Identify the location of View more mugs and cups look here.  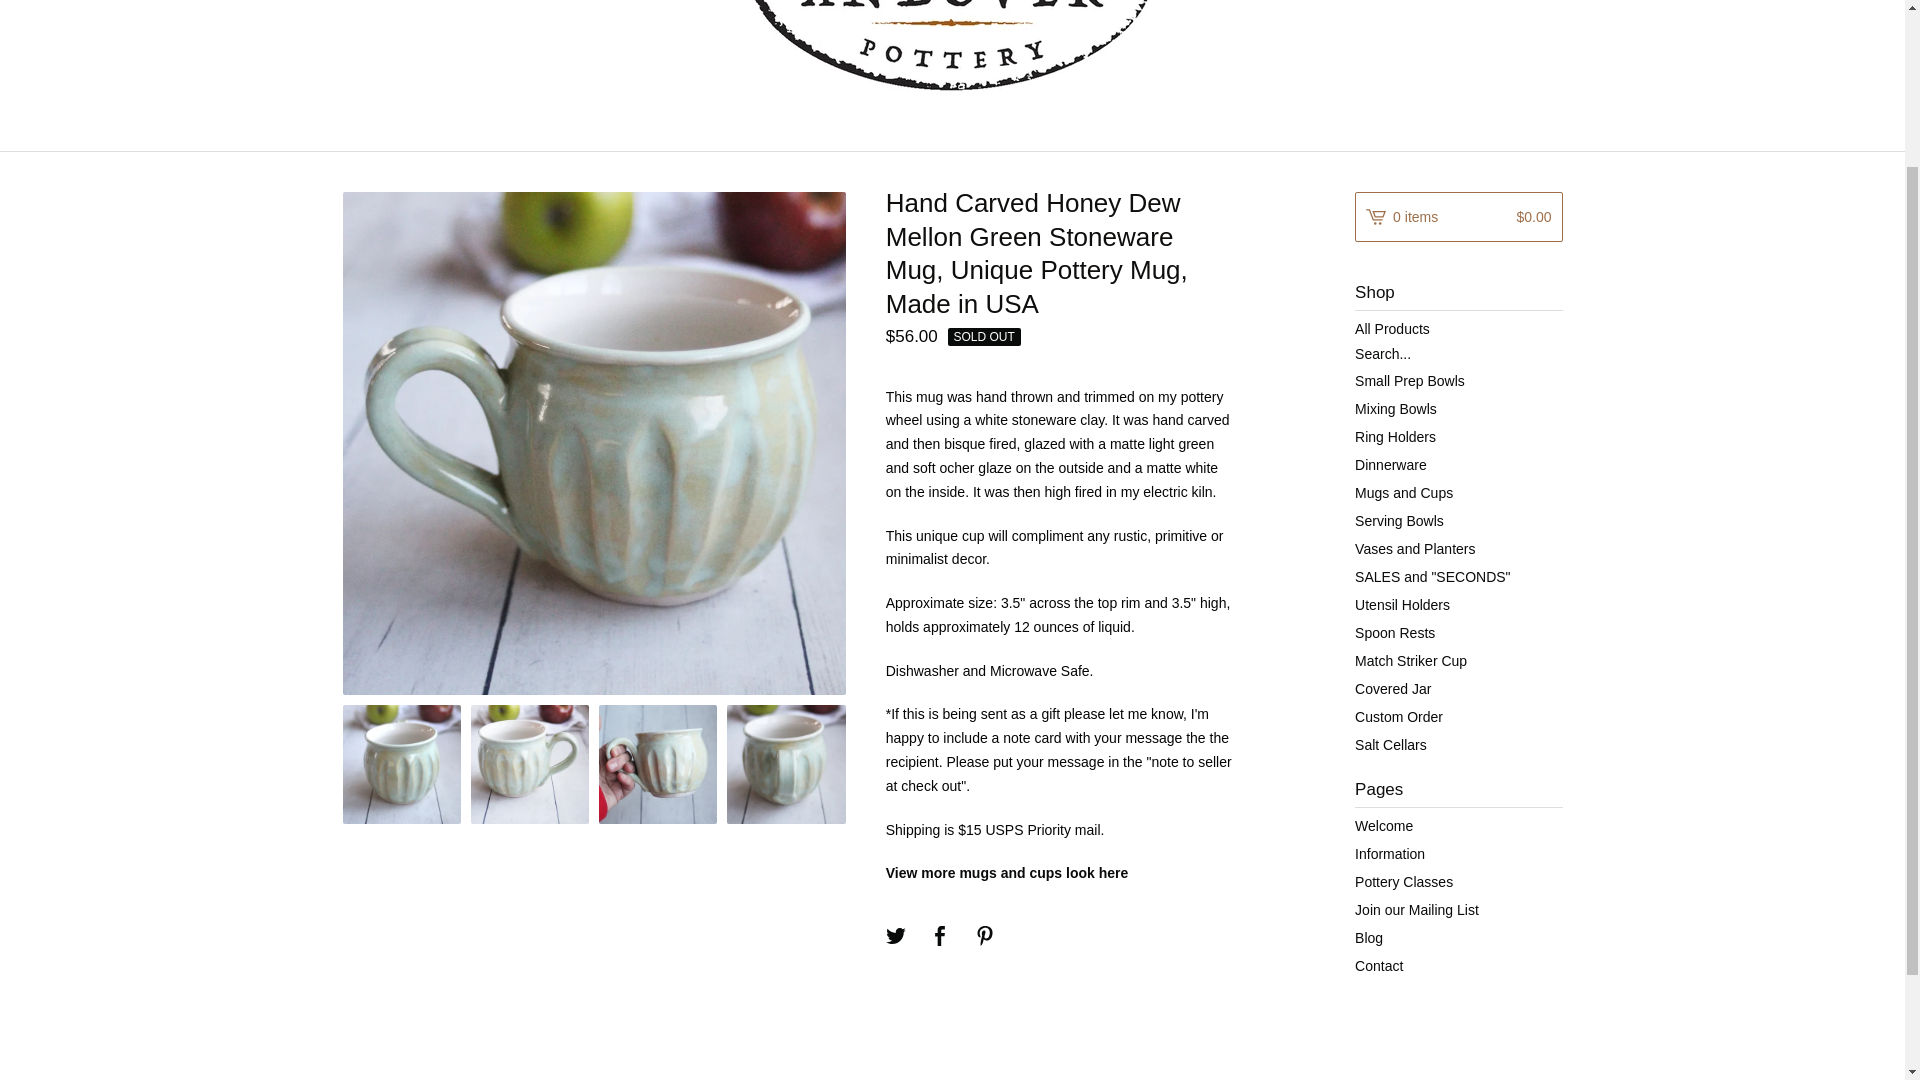
(1006, 873).